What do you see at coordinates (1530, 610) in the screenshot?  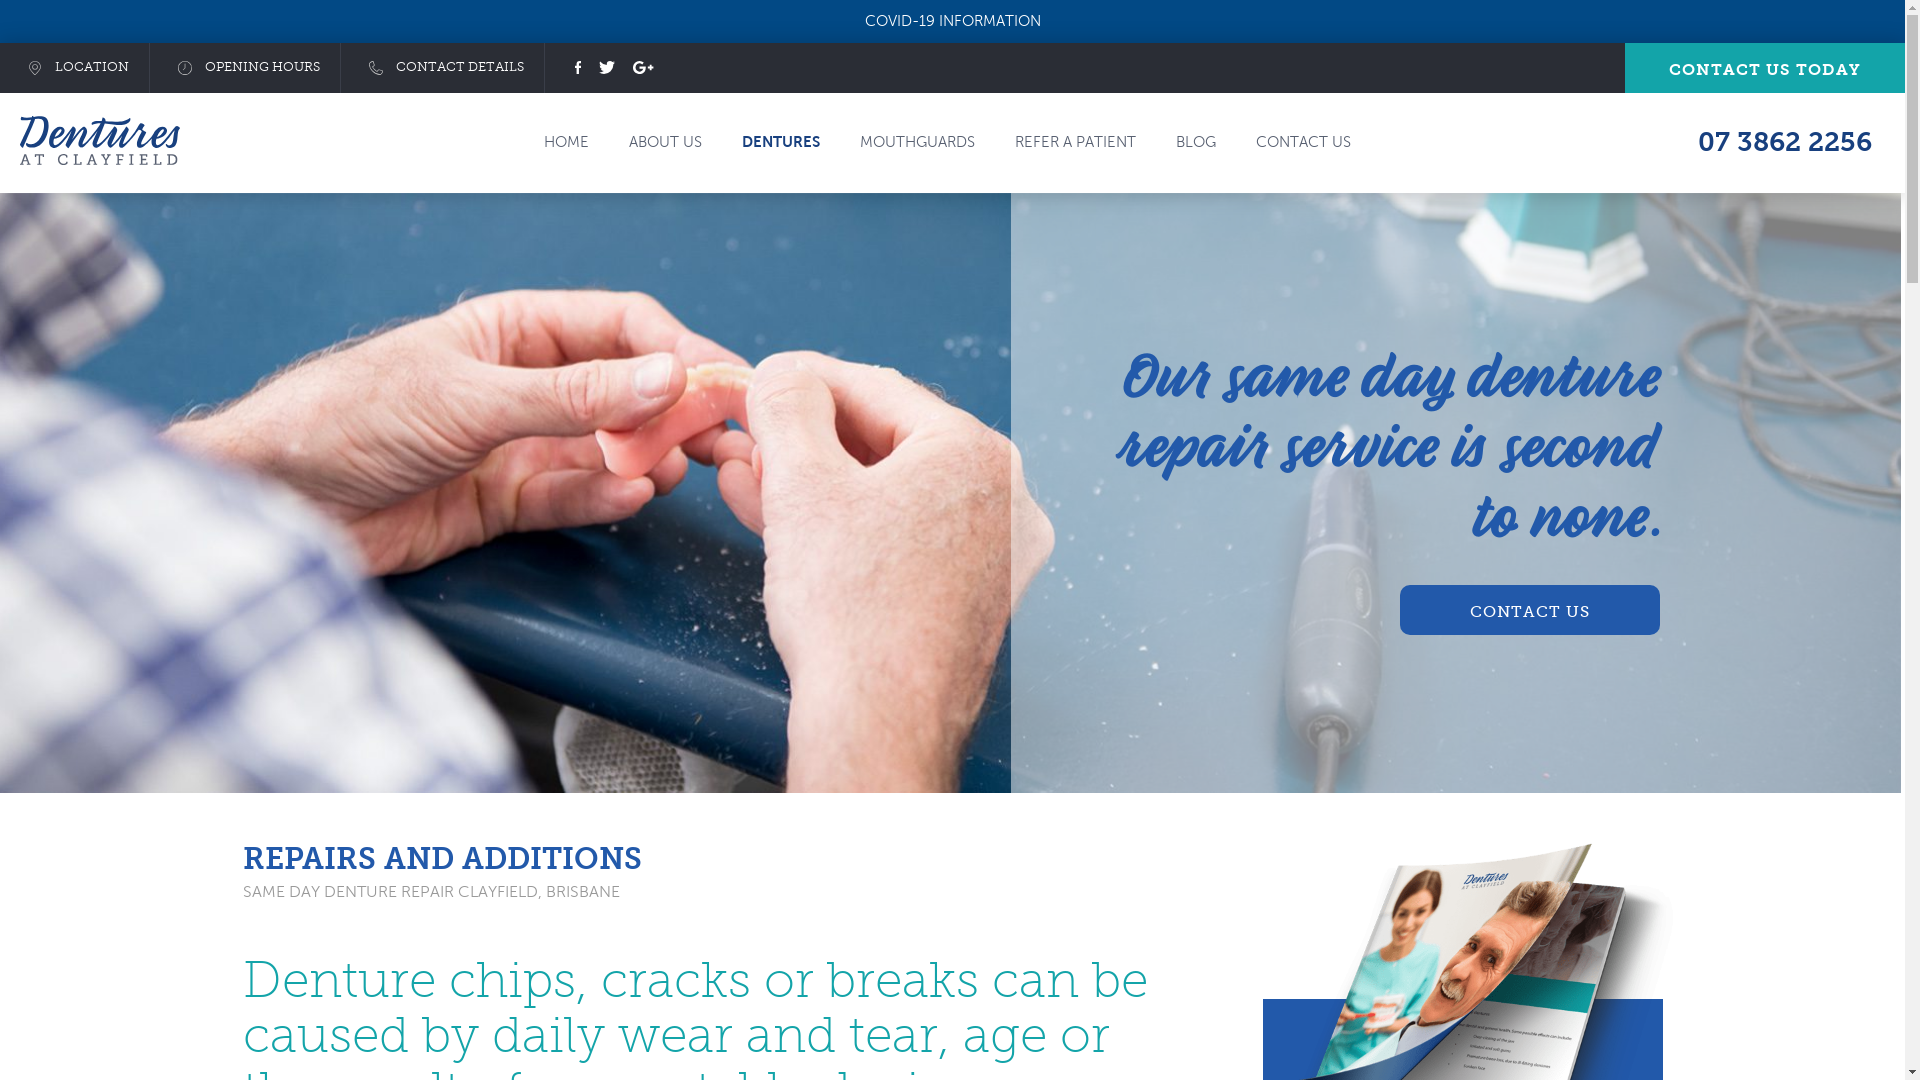 I see `CONTACT US` at bounding box center [1530, 610].